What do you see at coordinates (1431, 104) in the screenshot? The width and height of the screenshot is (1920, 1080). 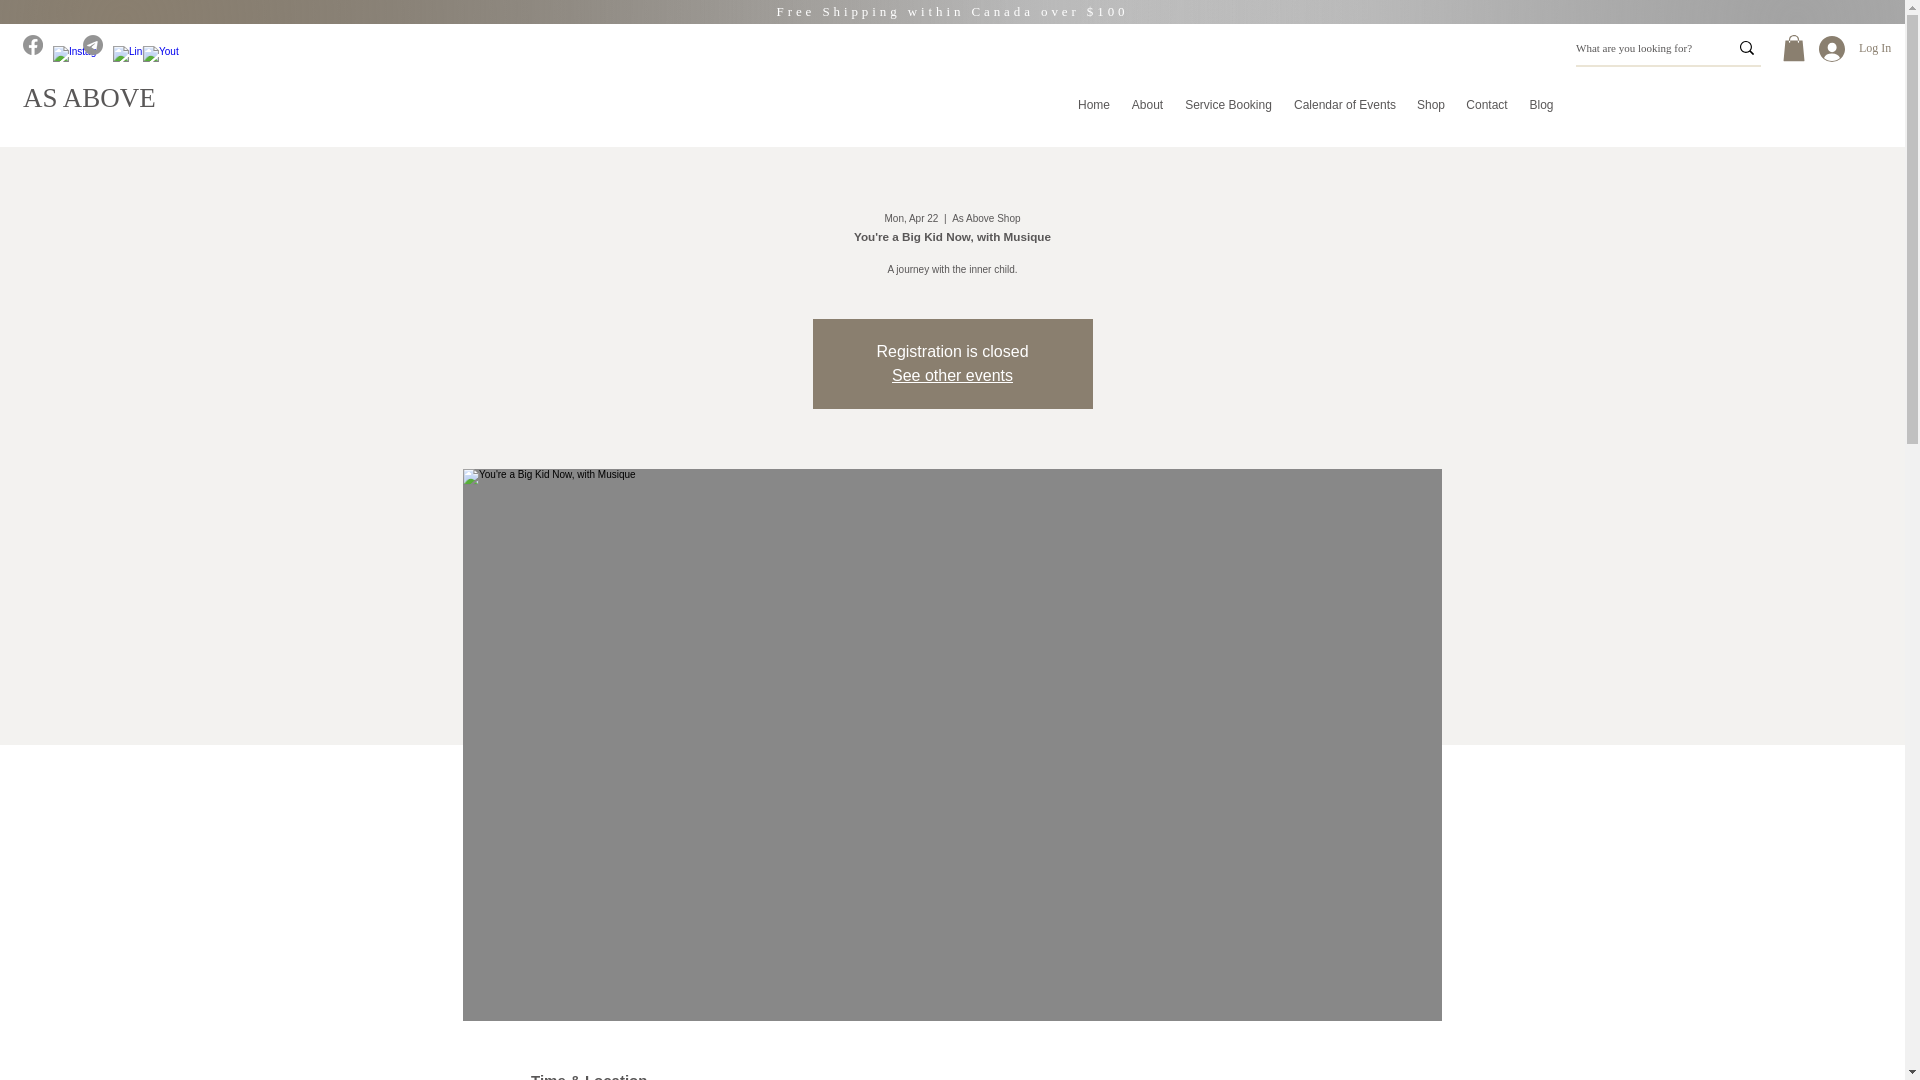 I see `Shop` at bounding box center [1431, 104].